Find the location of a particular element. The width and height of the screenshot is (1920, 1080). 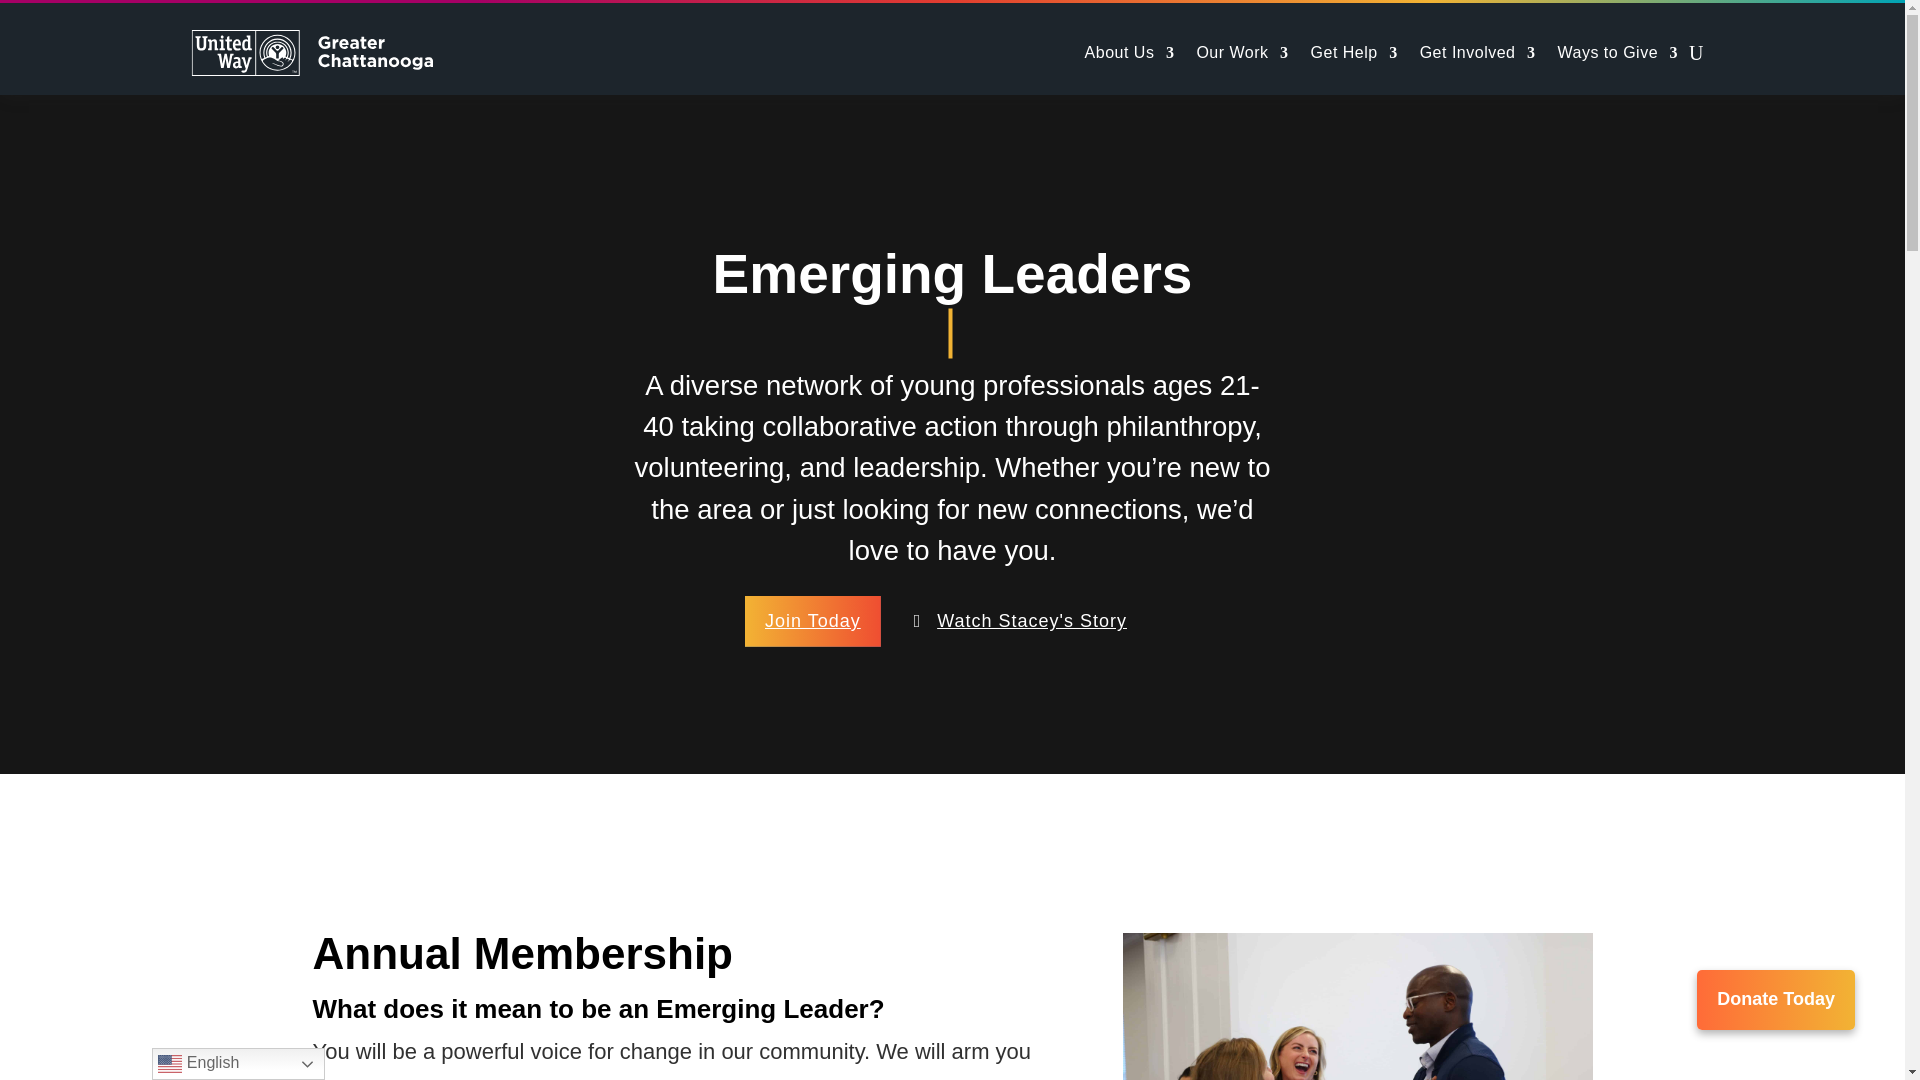

Ways to Give is located at coordinates (1618, 52).